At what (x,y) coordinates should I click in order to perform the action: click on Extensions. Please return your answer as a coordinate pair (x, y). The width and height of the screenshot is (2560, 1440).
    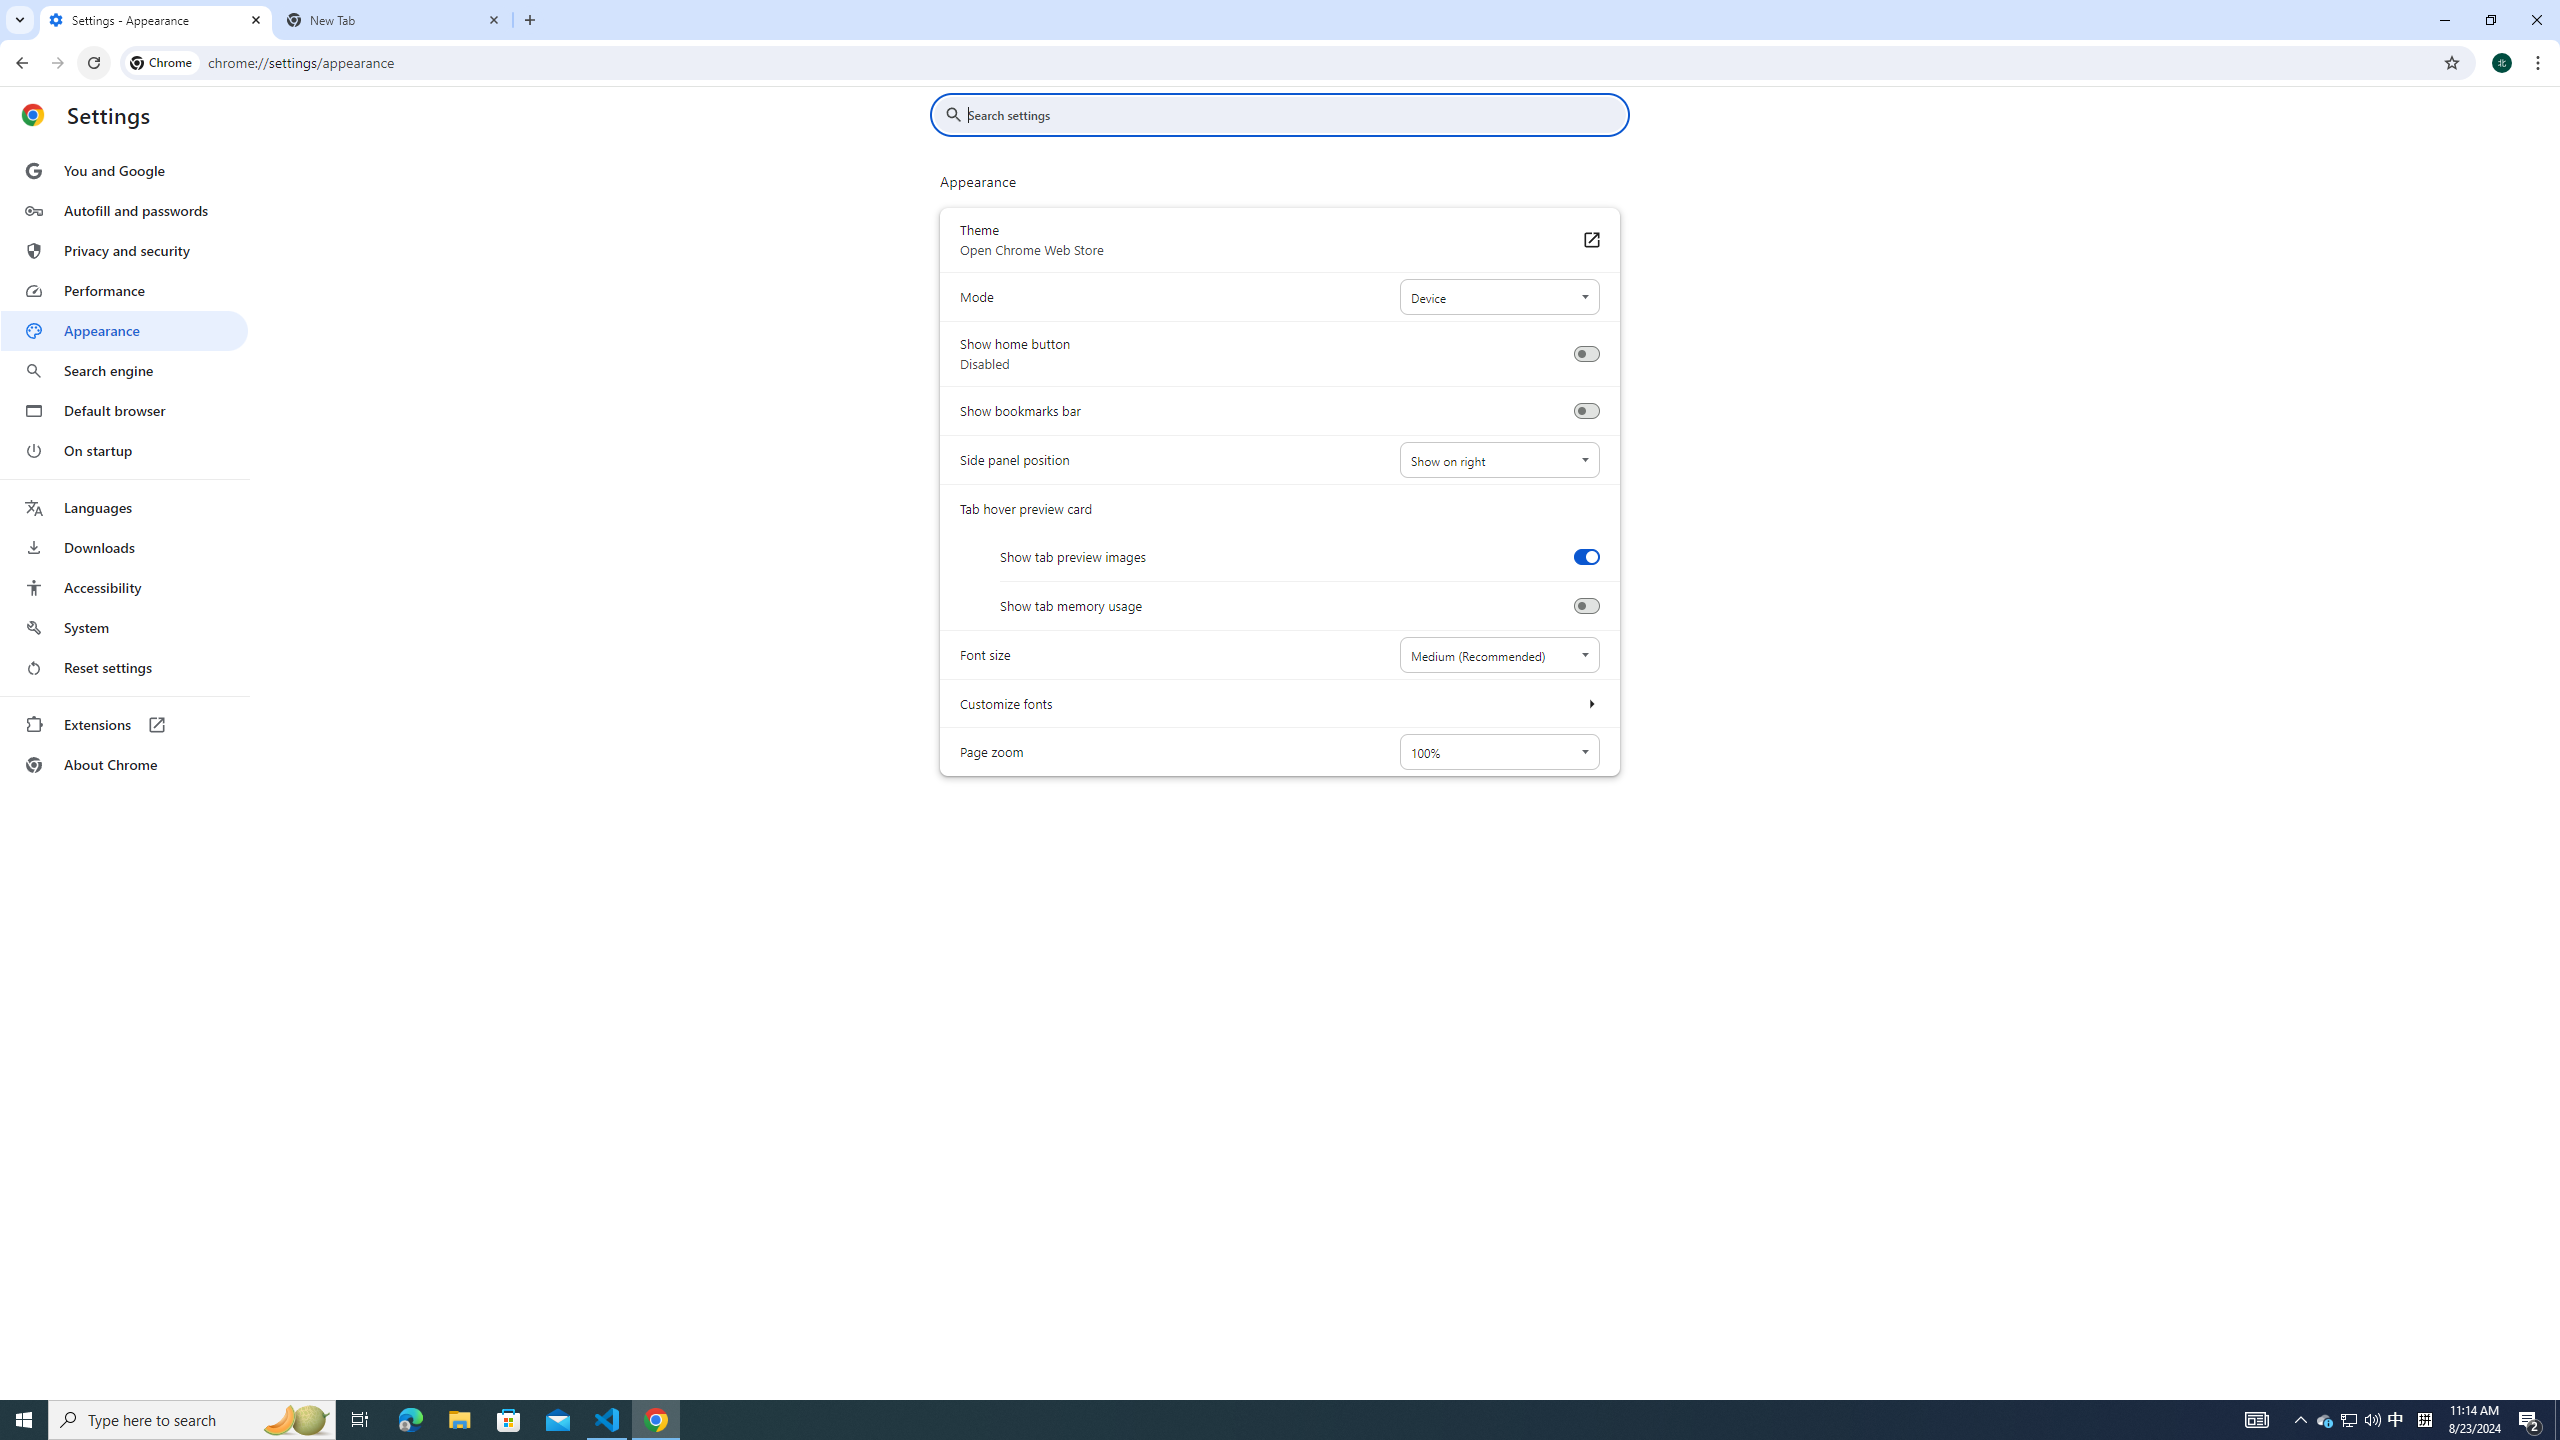
    Looking at the image, I should click on (124, 724).